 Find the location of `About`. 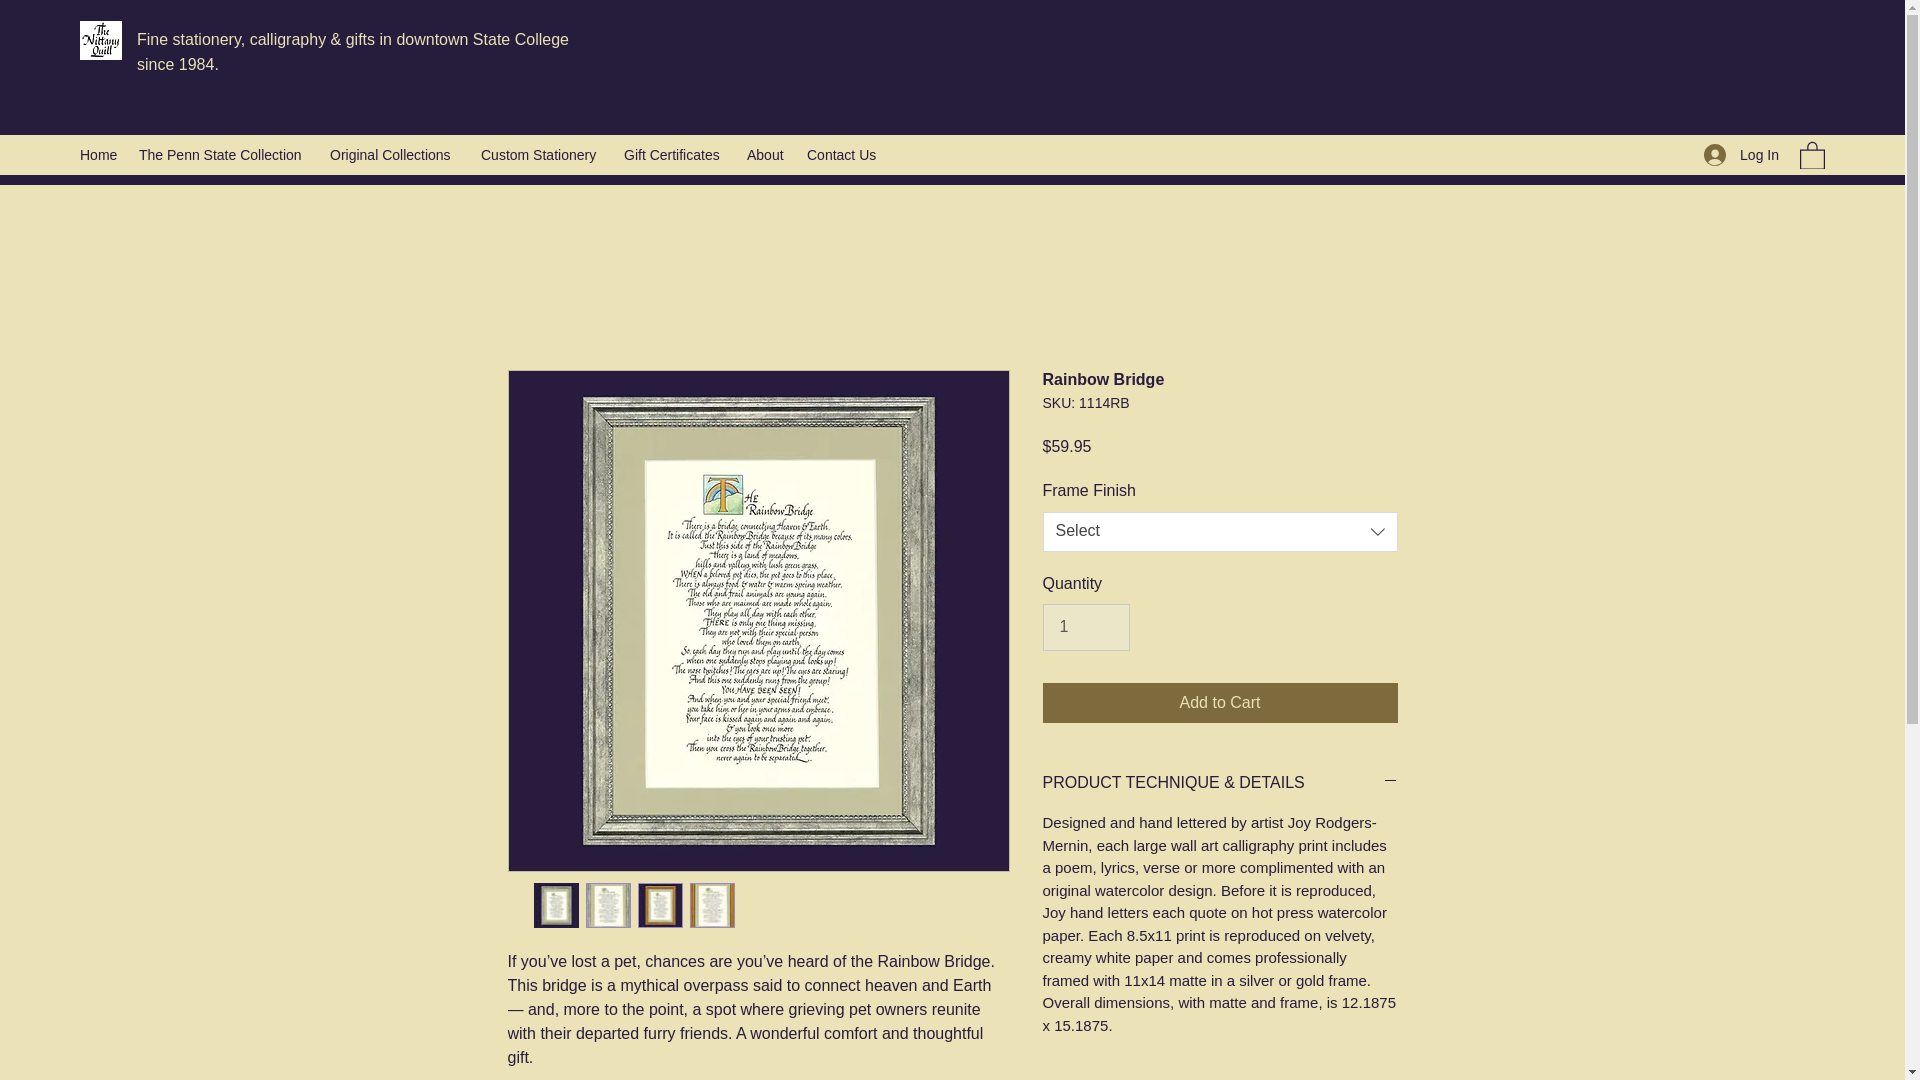

About is located at coordinates (766, 154).